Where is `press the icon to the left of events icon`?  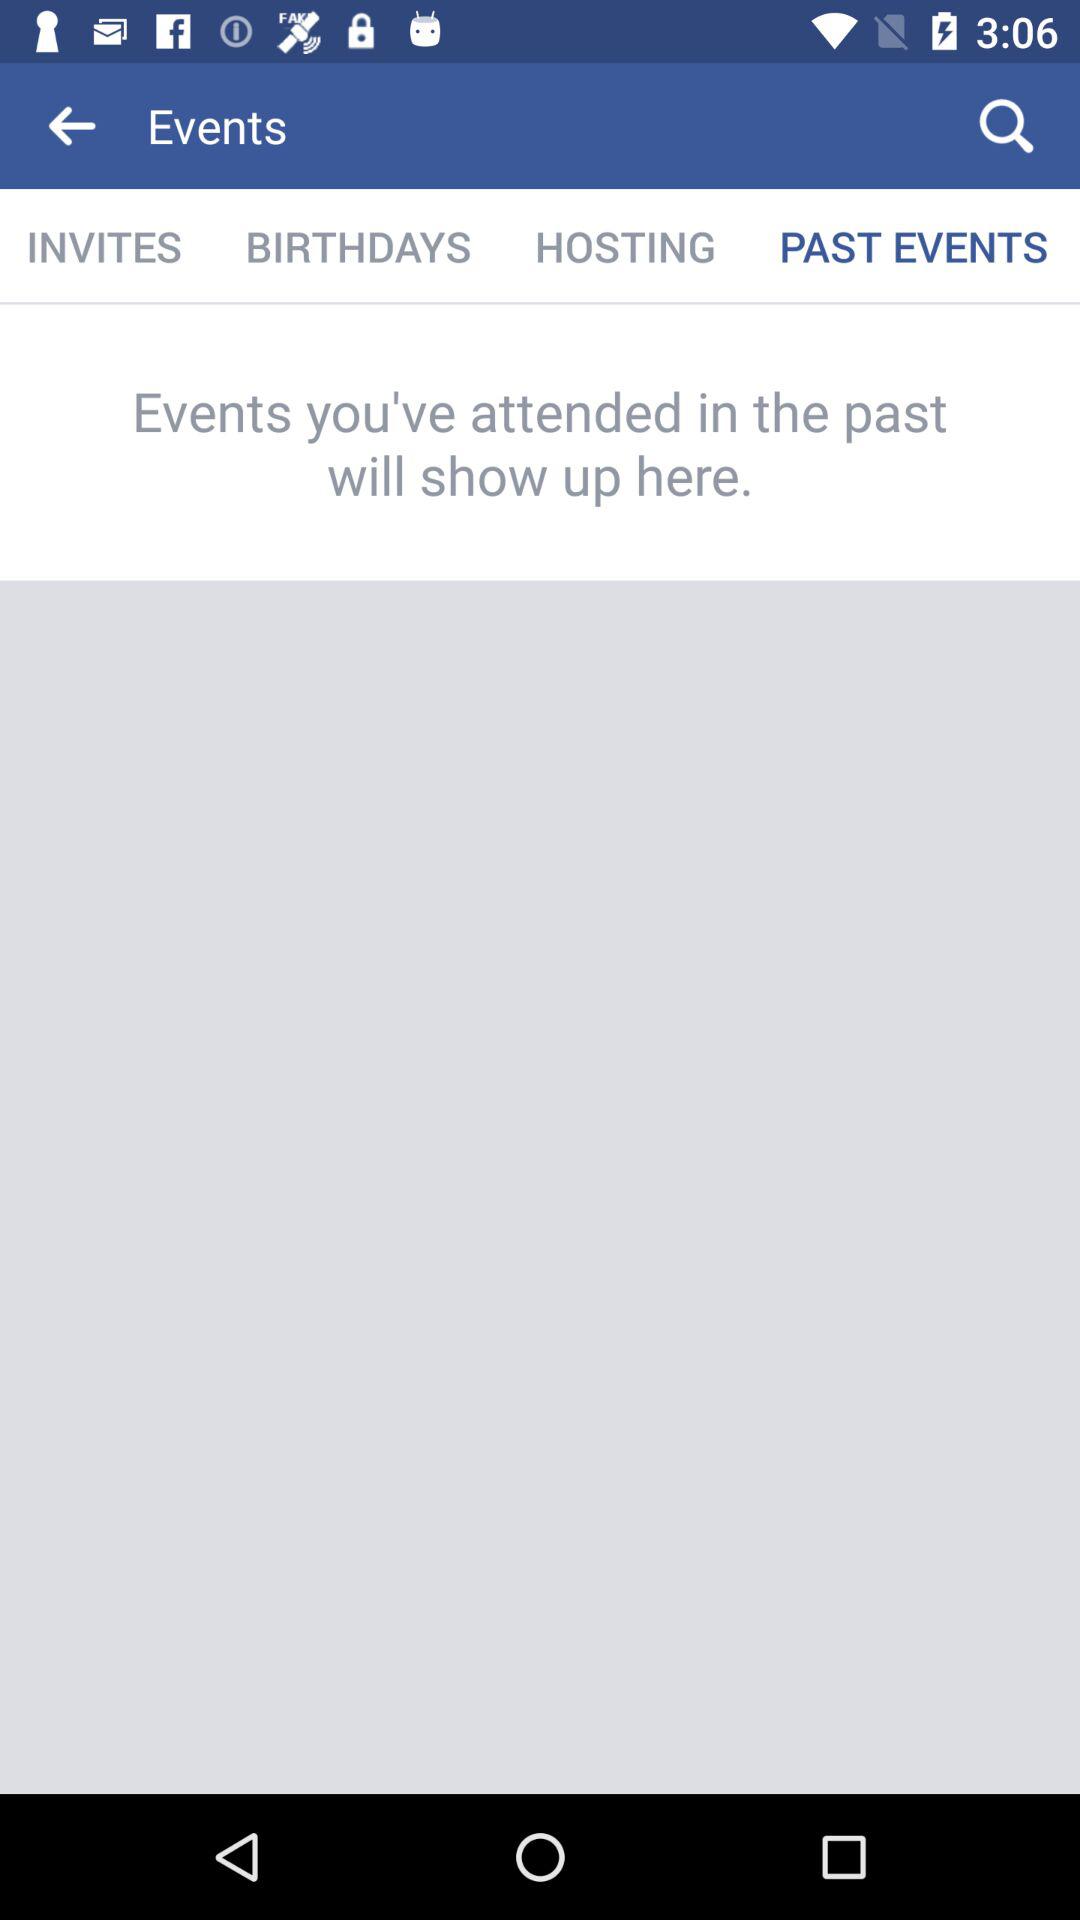 press the icon to the left of events icon is located at coordinates (73, 126).